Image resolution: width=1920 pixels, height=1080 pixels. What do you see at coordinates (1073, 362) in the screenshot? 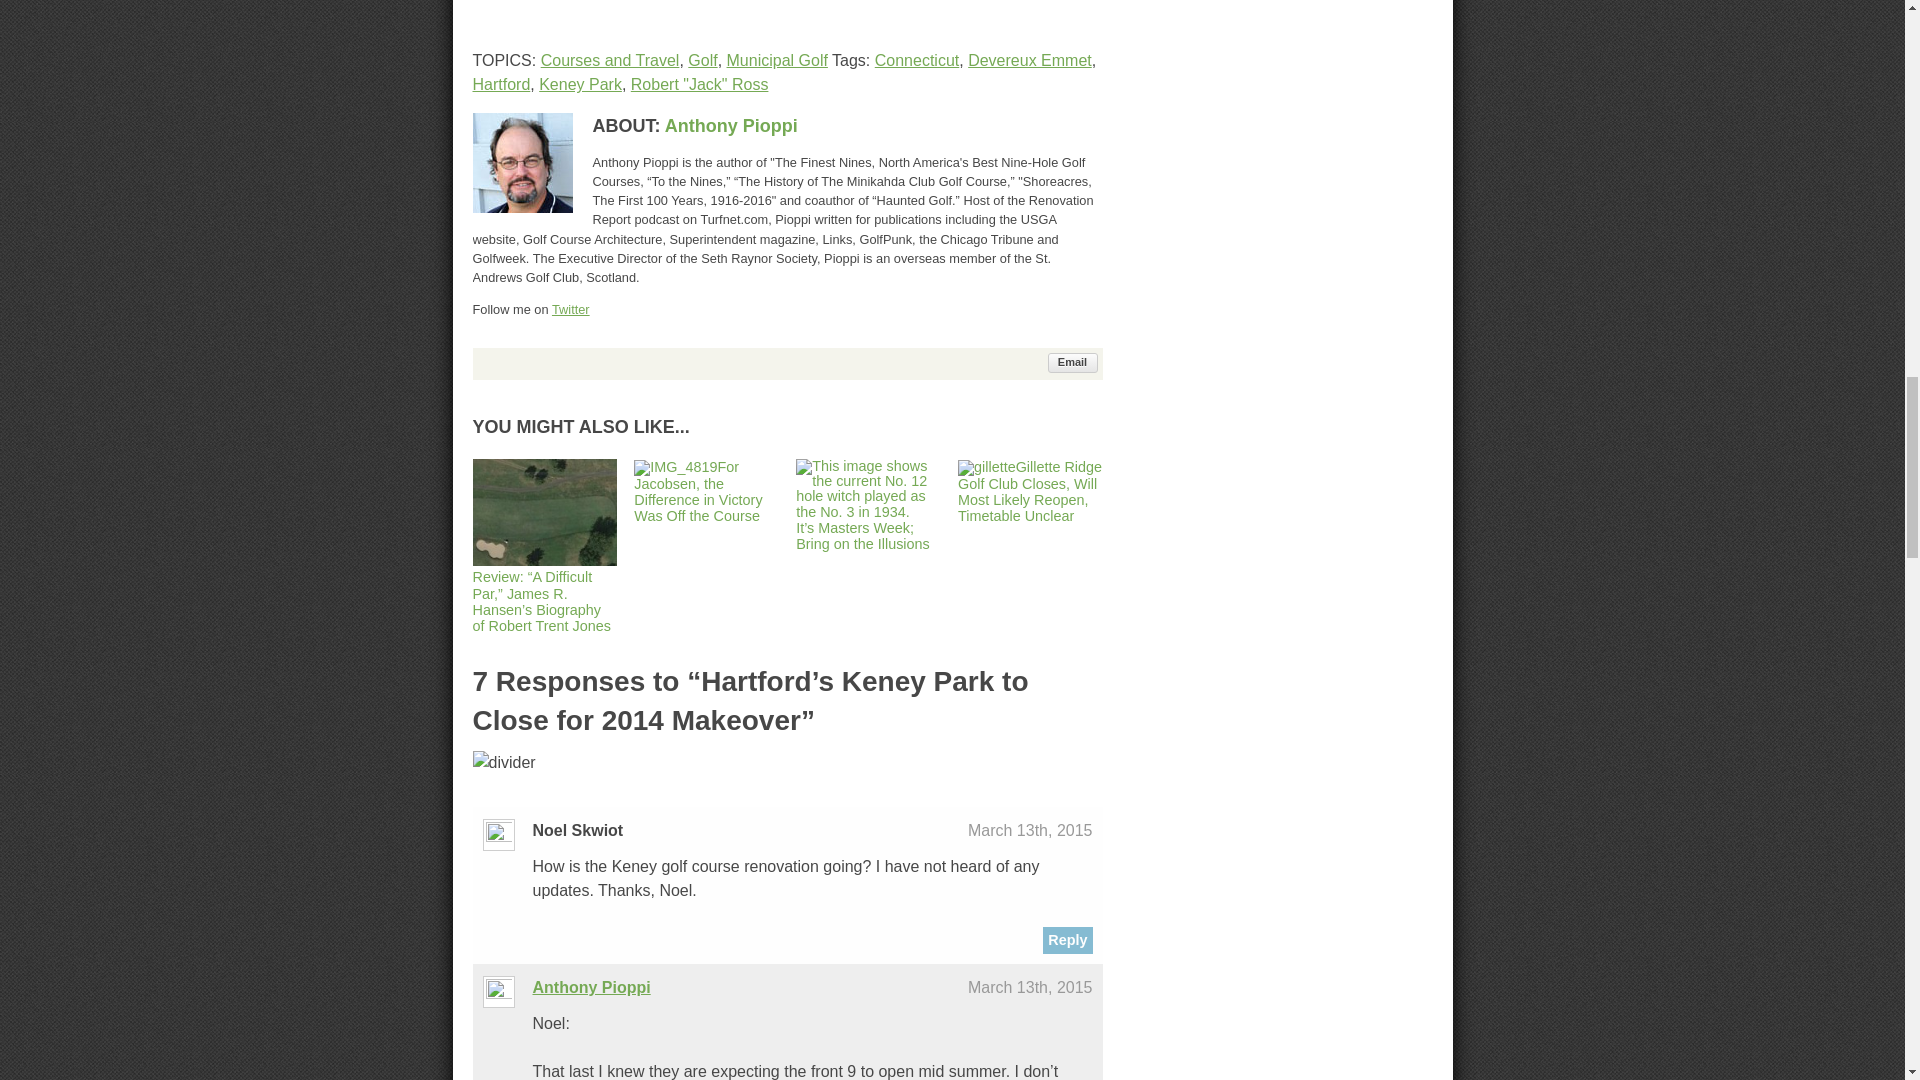
I see `Email` at bounding box center [1073, 362].